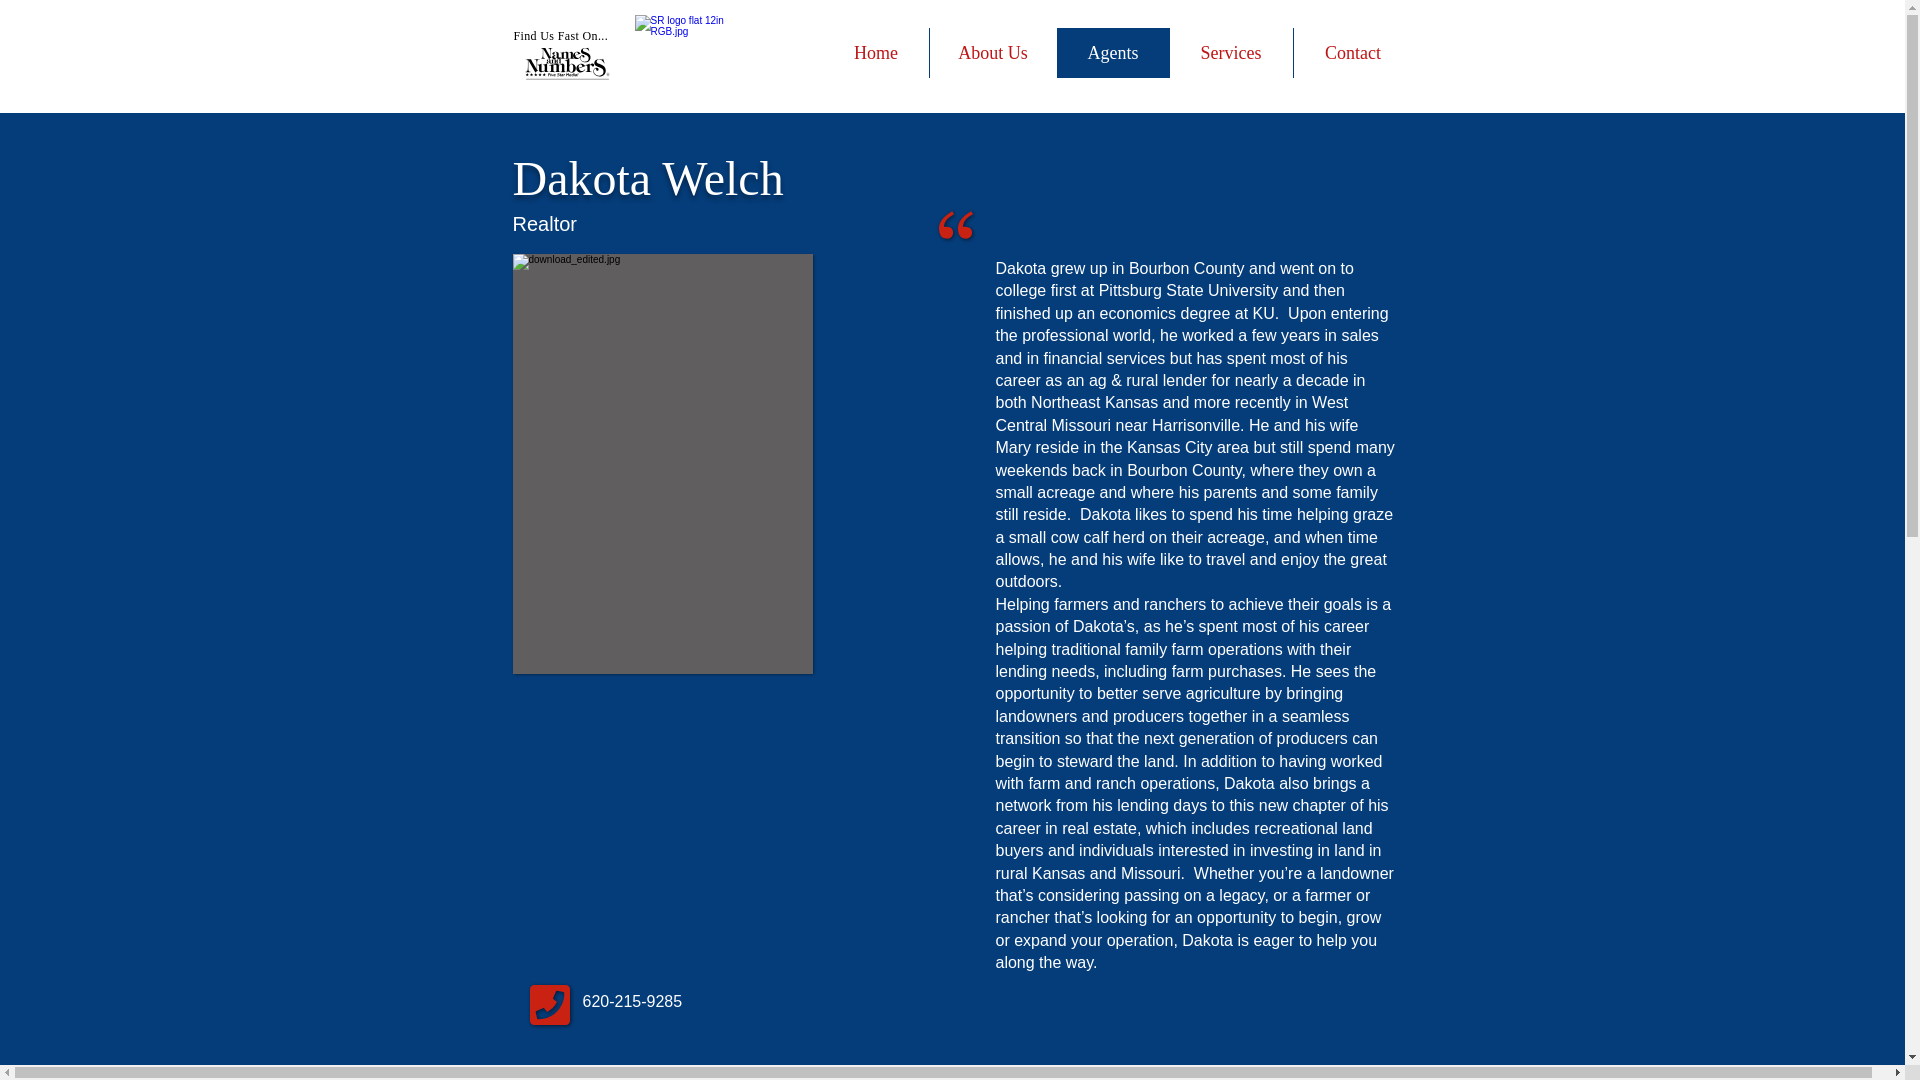 The height and width of the screenshot is (1080, 1920). What do you see at coordinates (876, 52) in the screenshot?
I see `Home` at bounding box center [876, 52].